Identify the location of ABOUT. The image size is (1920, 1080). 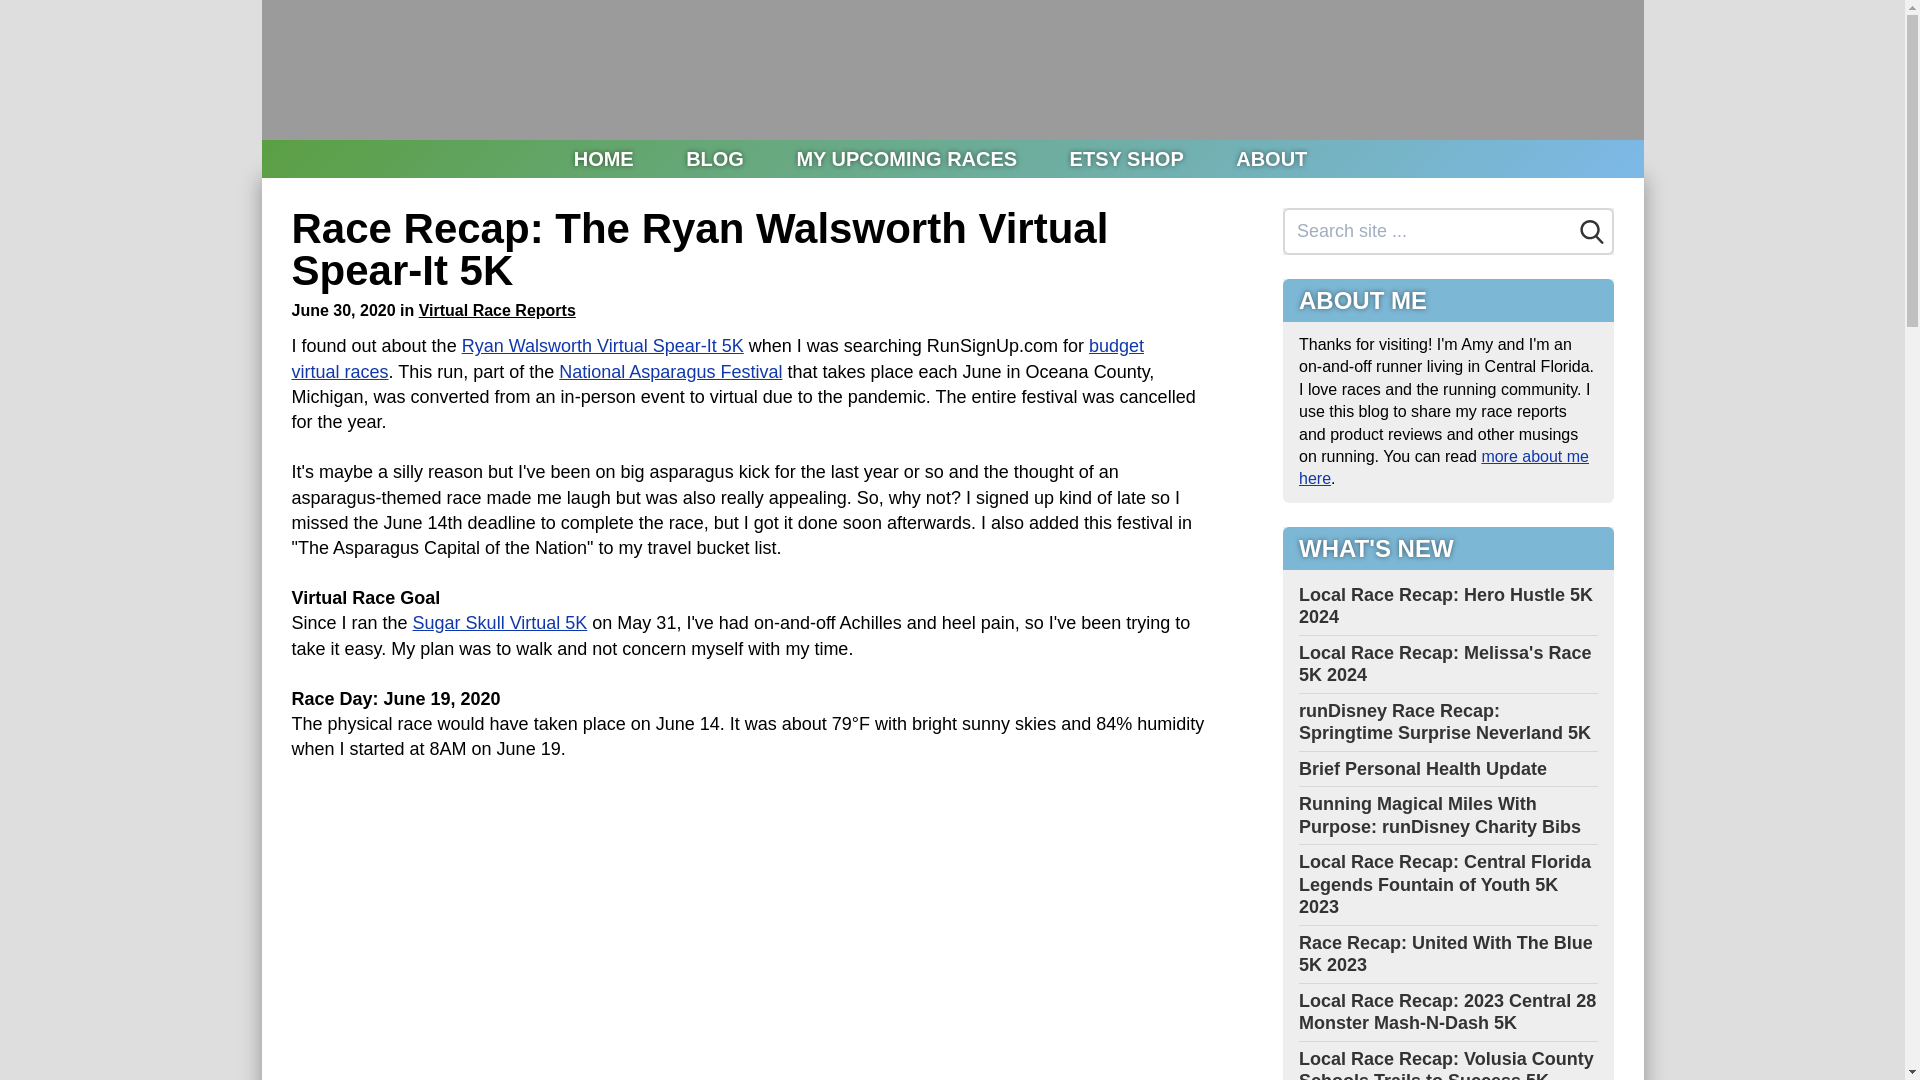
(1270, 159).